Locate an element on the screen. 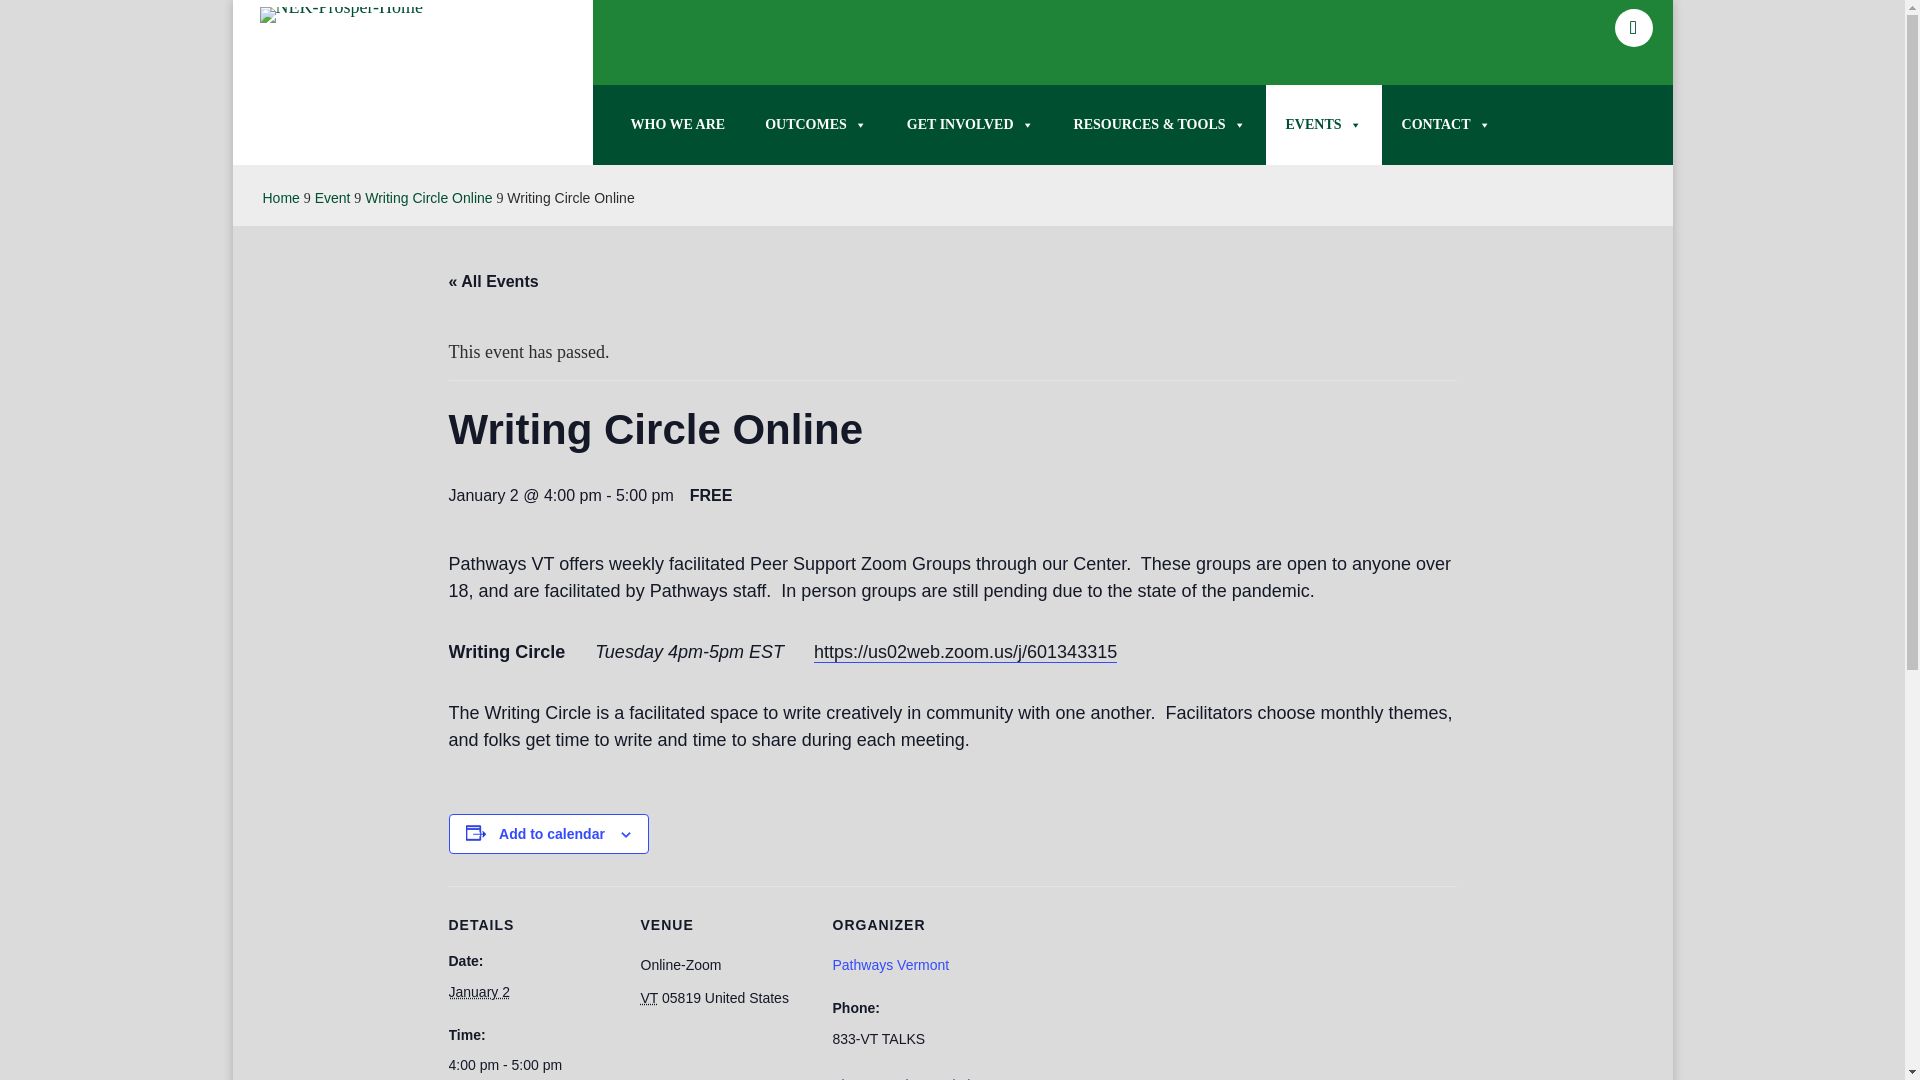 This screenshot has height=1080, width=1920. Become a part of NEK Prosper! is located at coordinates (970, 125).